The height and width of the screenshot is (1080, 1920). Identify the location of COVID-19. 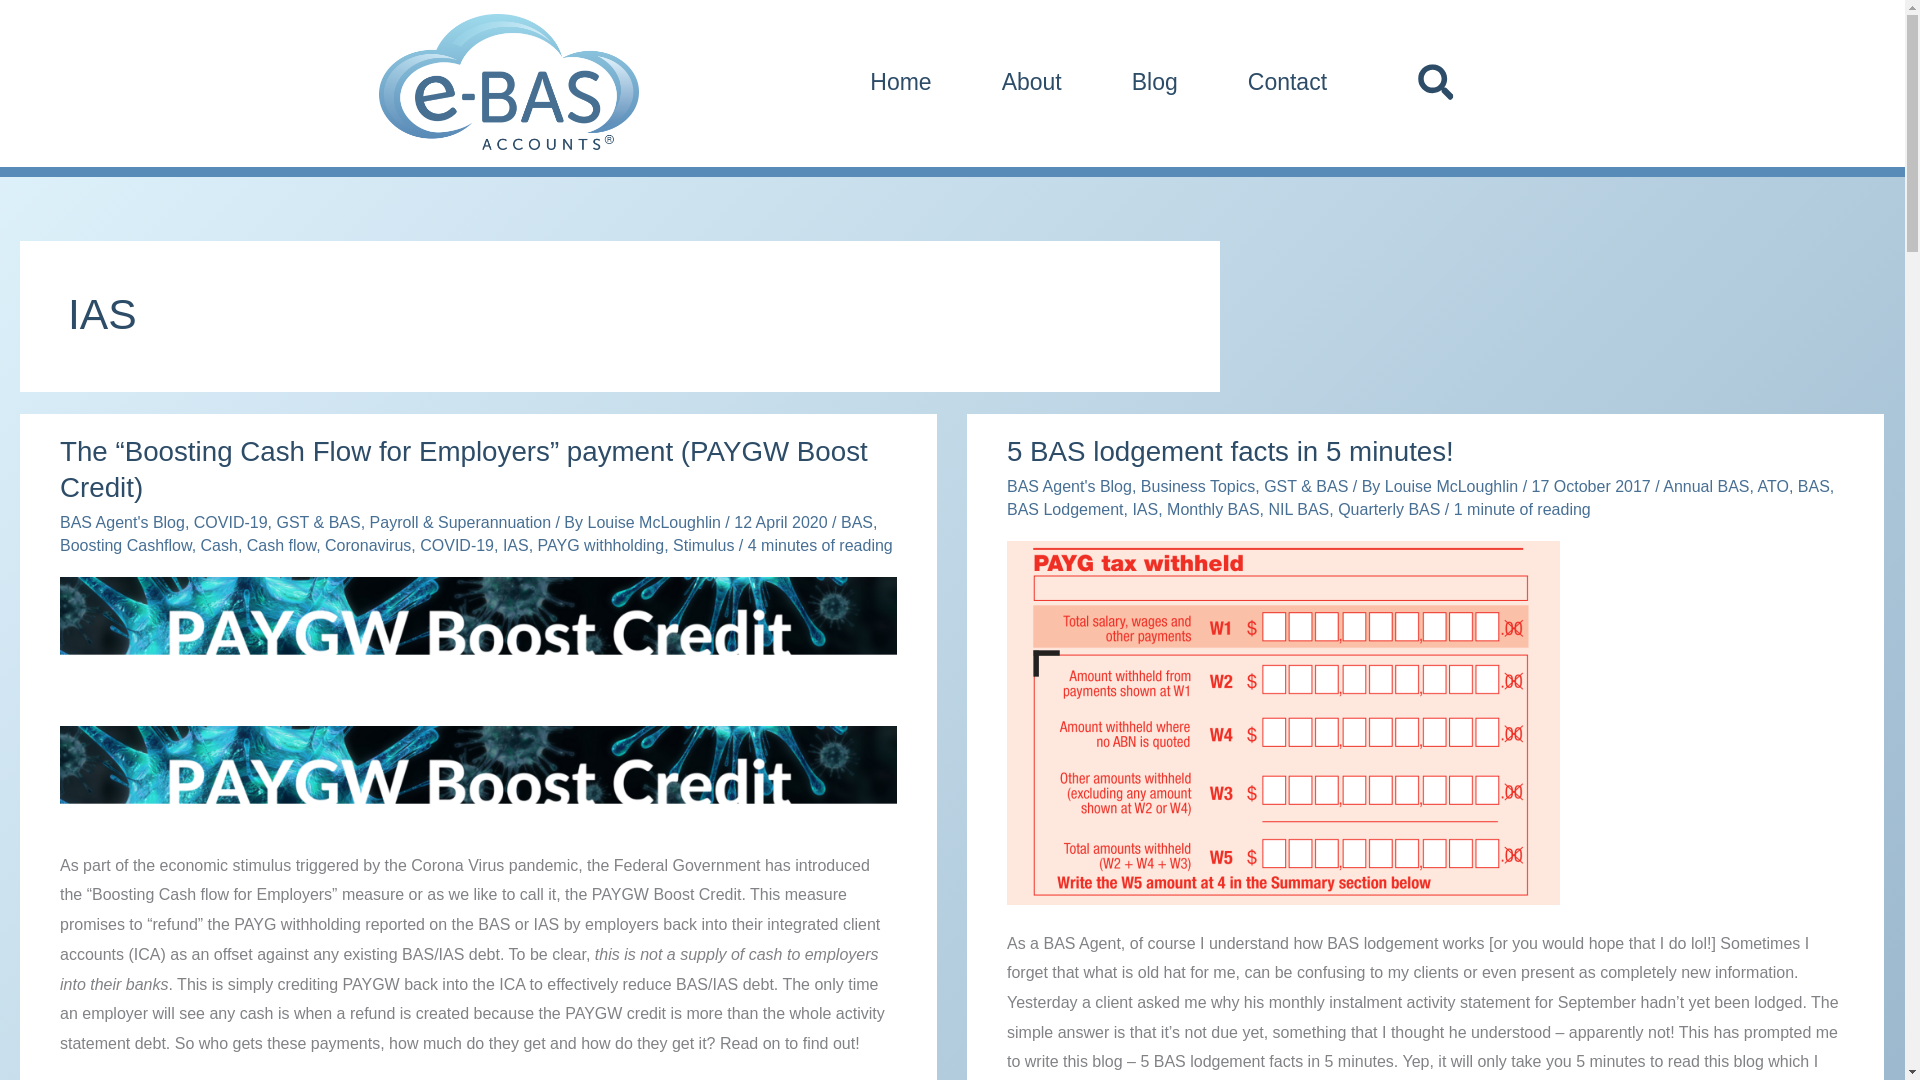
(230, 522).